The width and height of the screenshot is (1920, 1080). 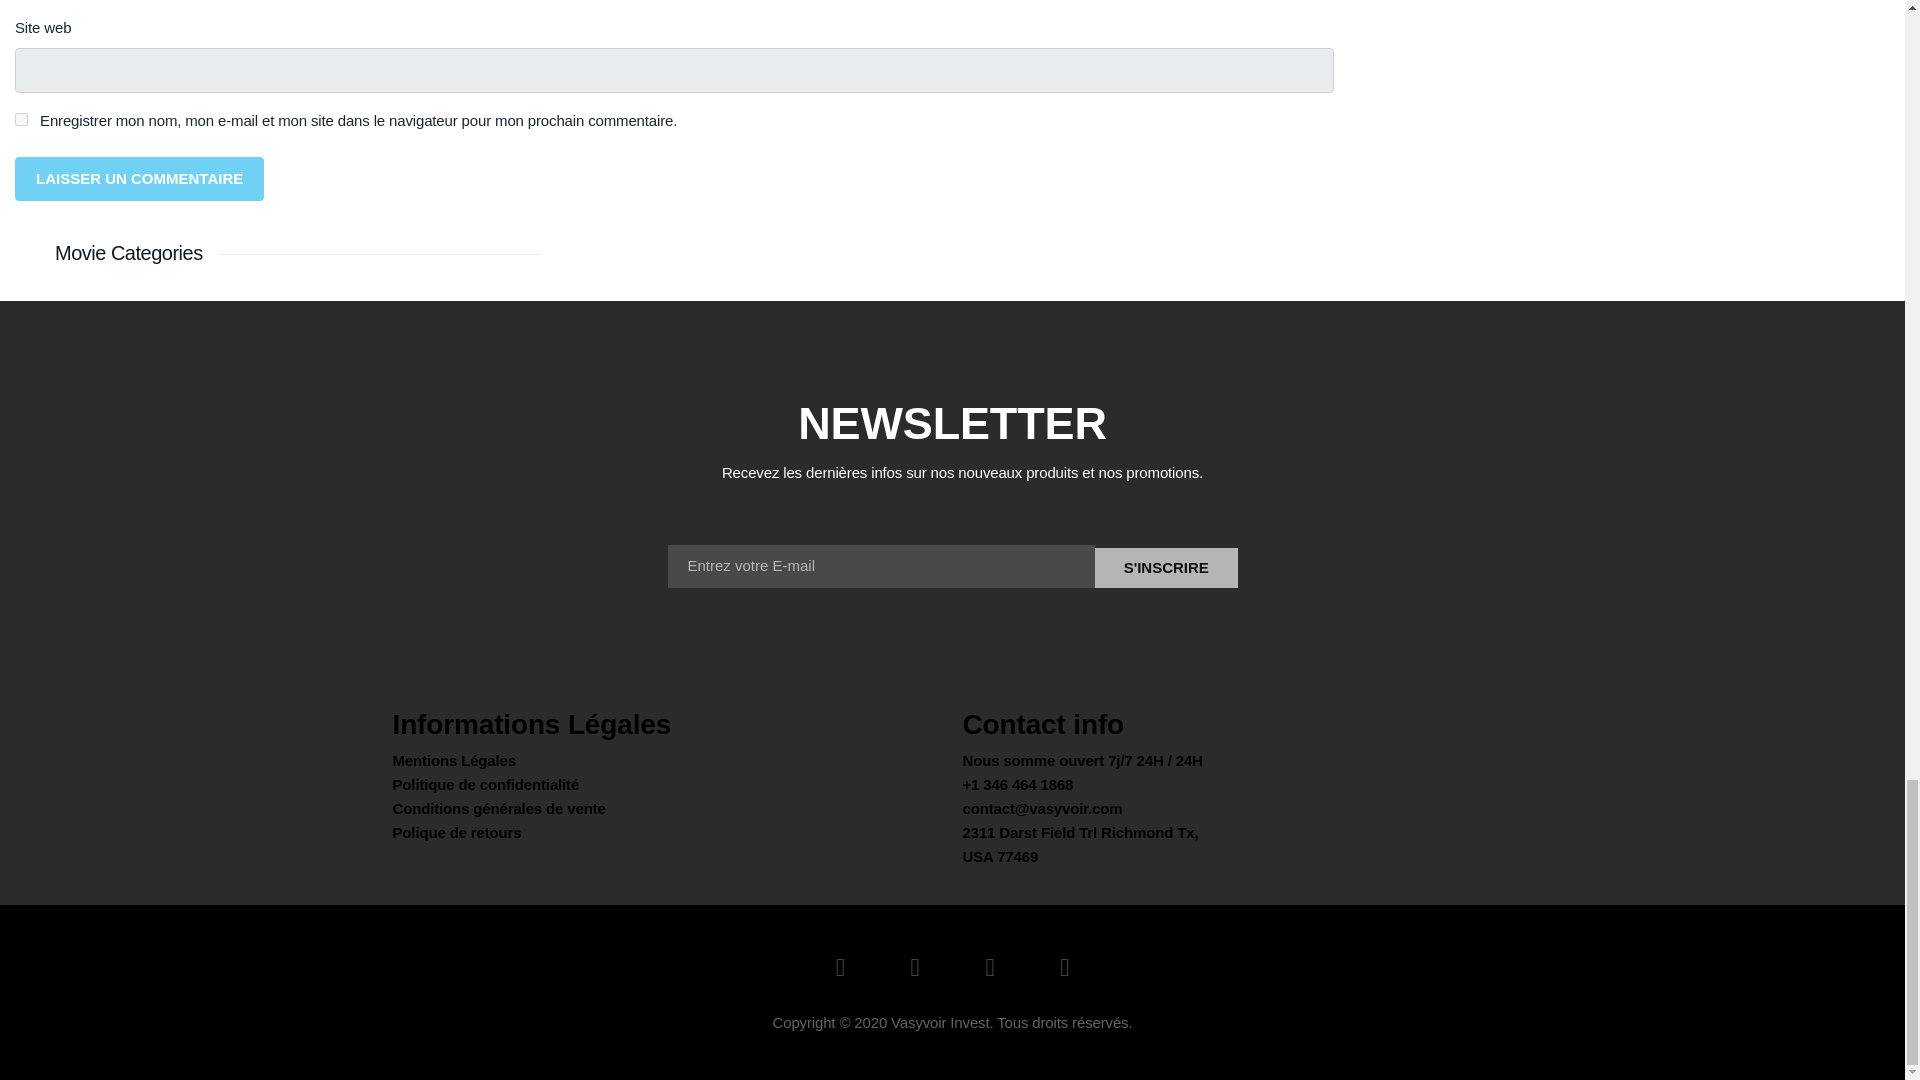 I want to click on Laisser un commentaire, so click(x=140, y=178).